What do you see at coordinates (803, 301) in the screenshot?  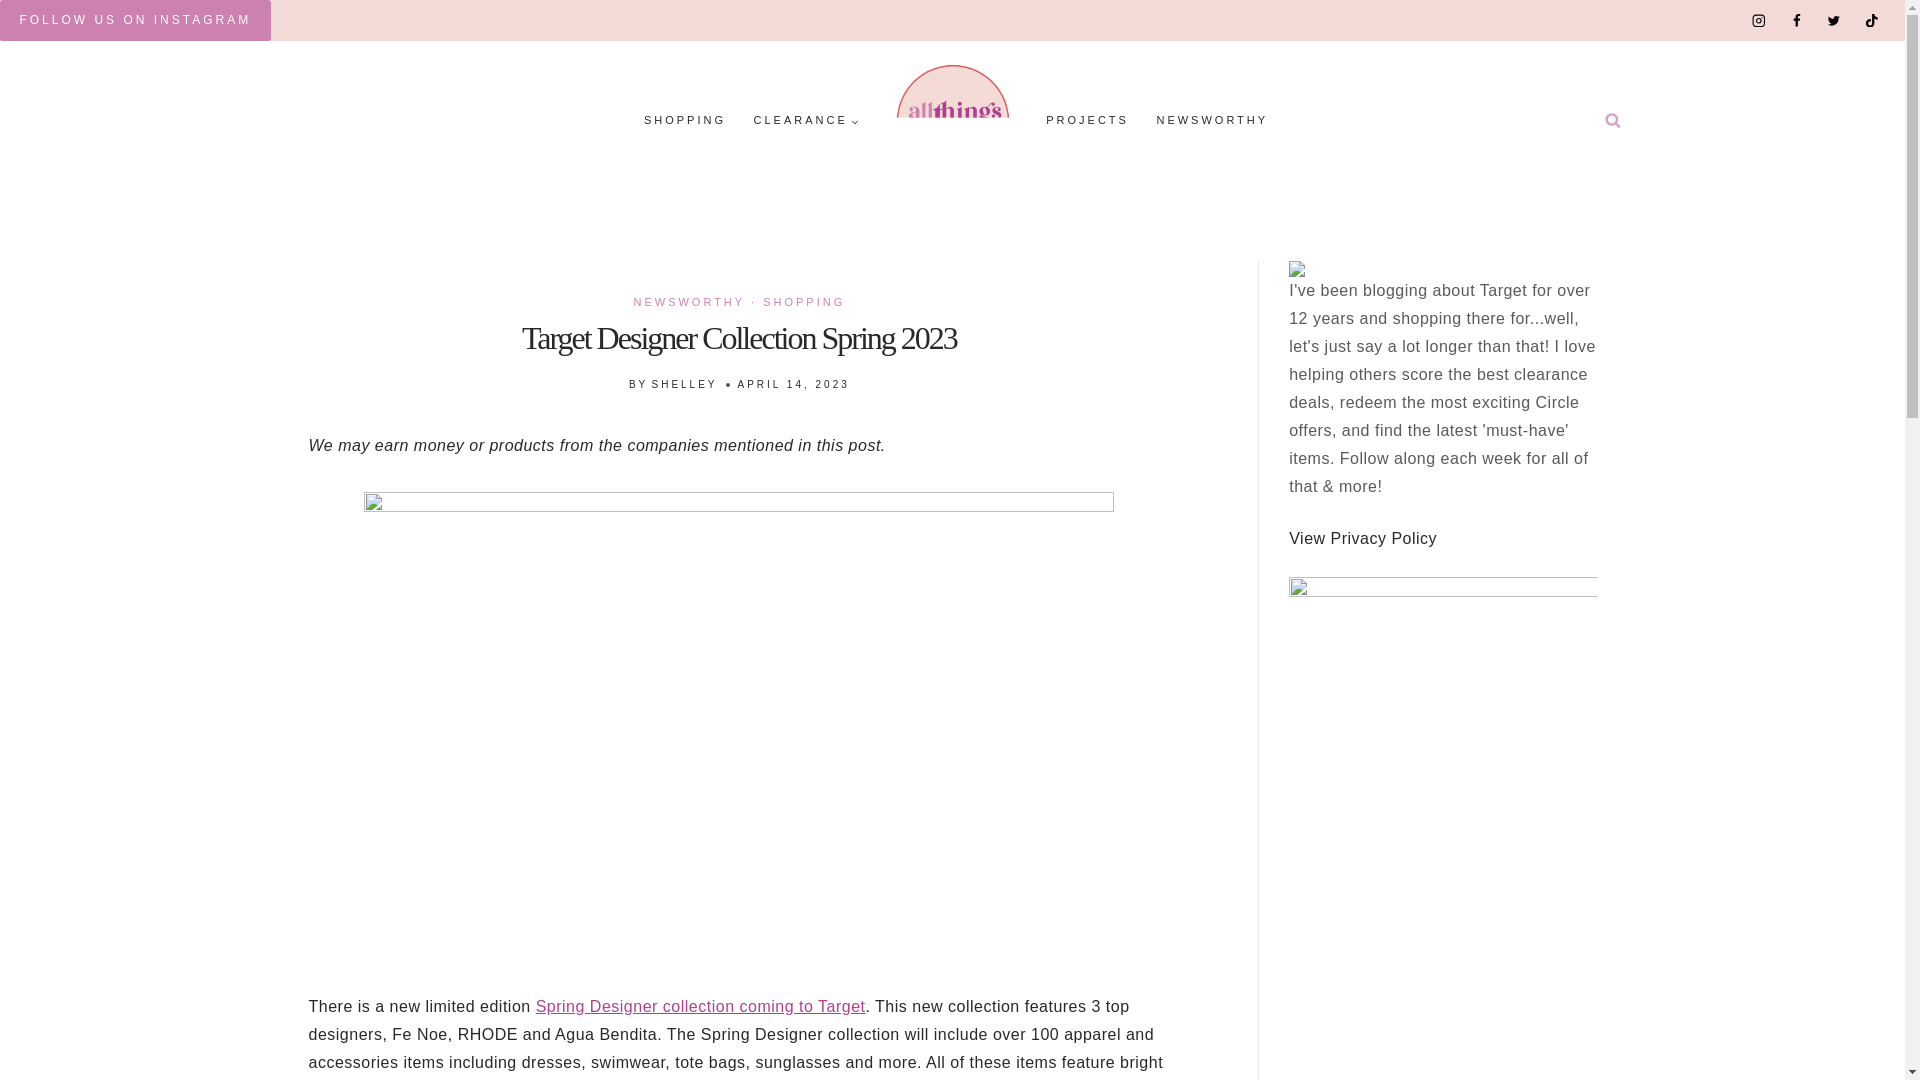 I see `SHOPPING` at bounding box center [803, 301].